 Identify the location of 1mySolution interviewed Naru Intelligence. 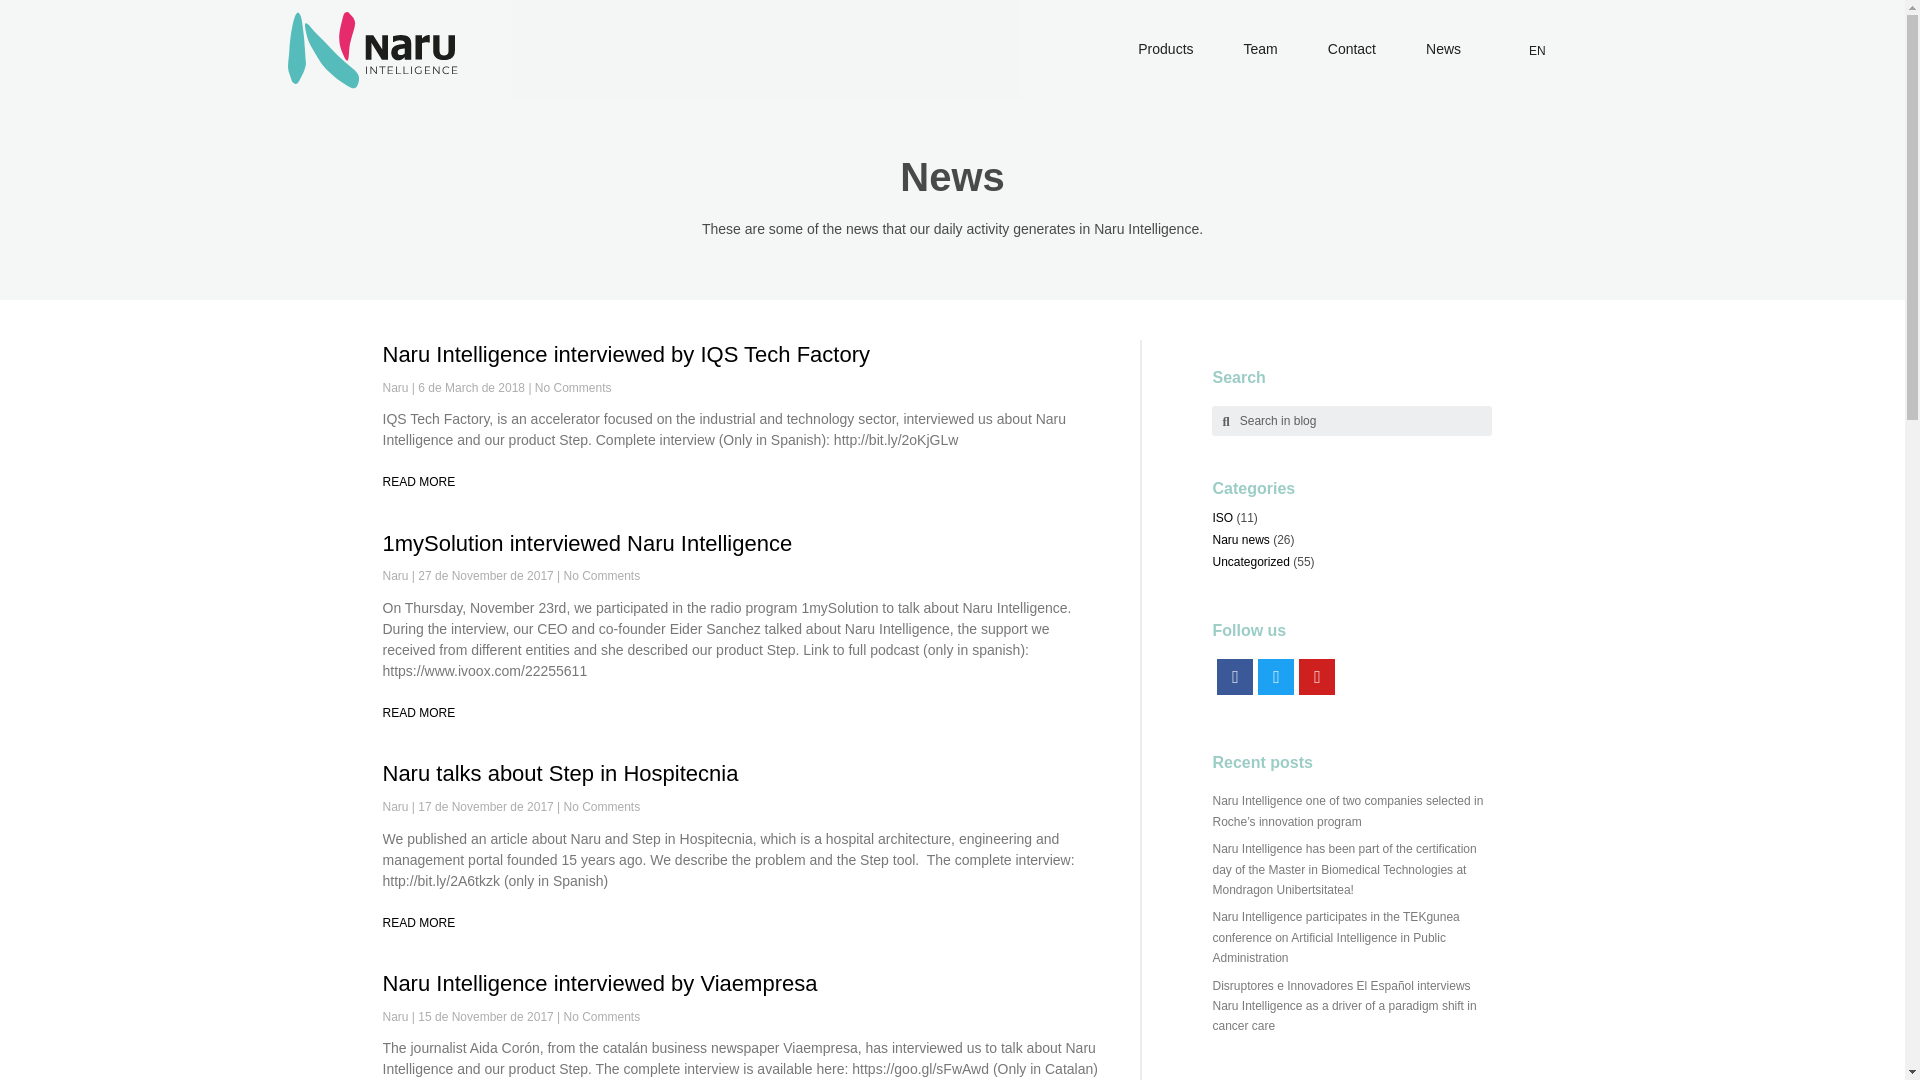
(586, 544).